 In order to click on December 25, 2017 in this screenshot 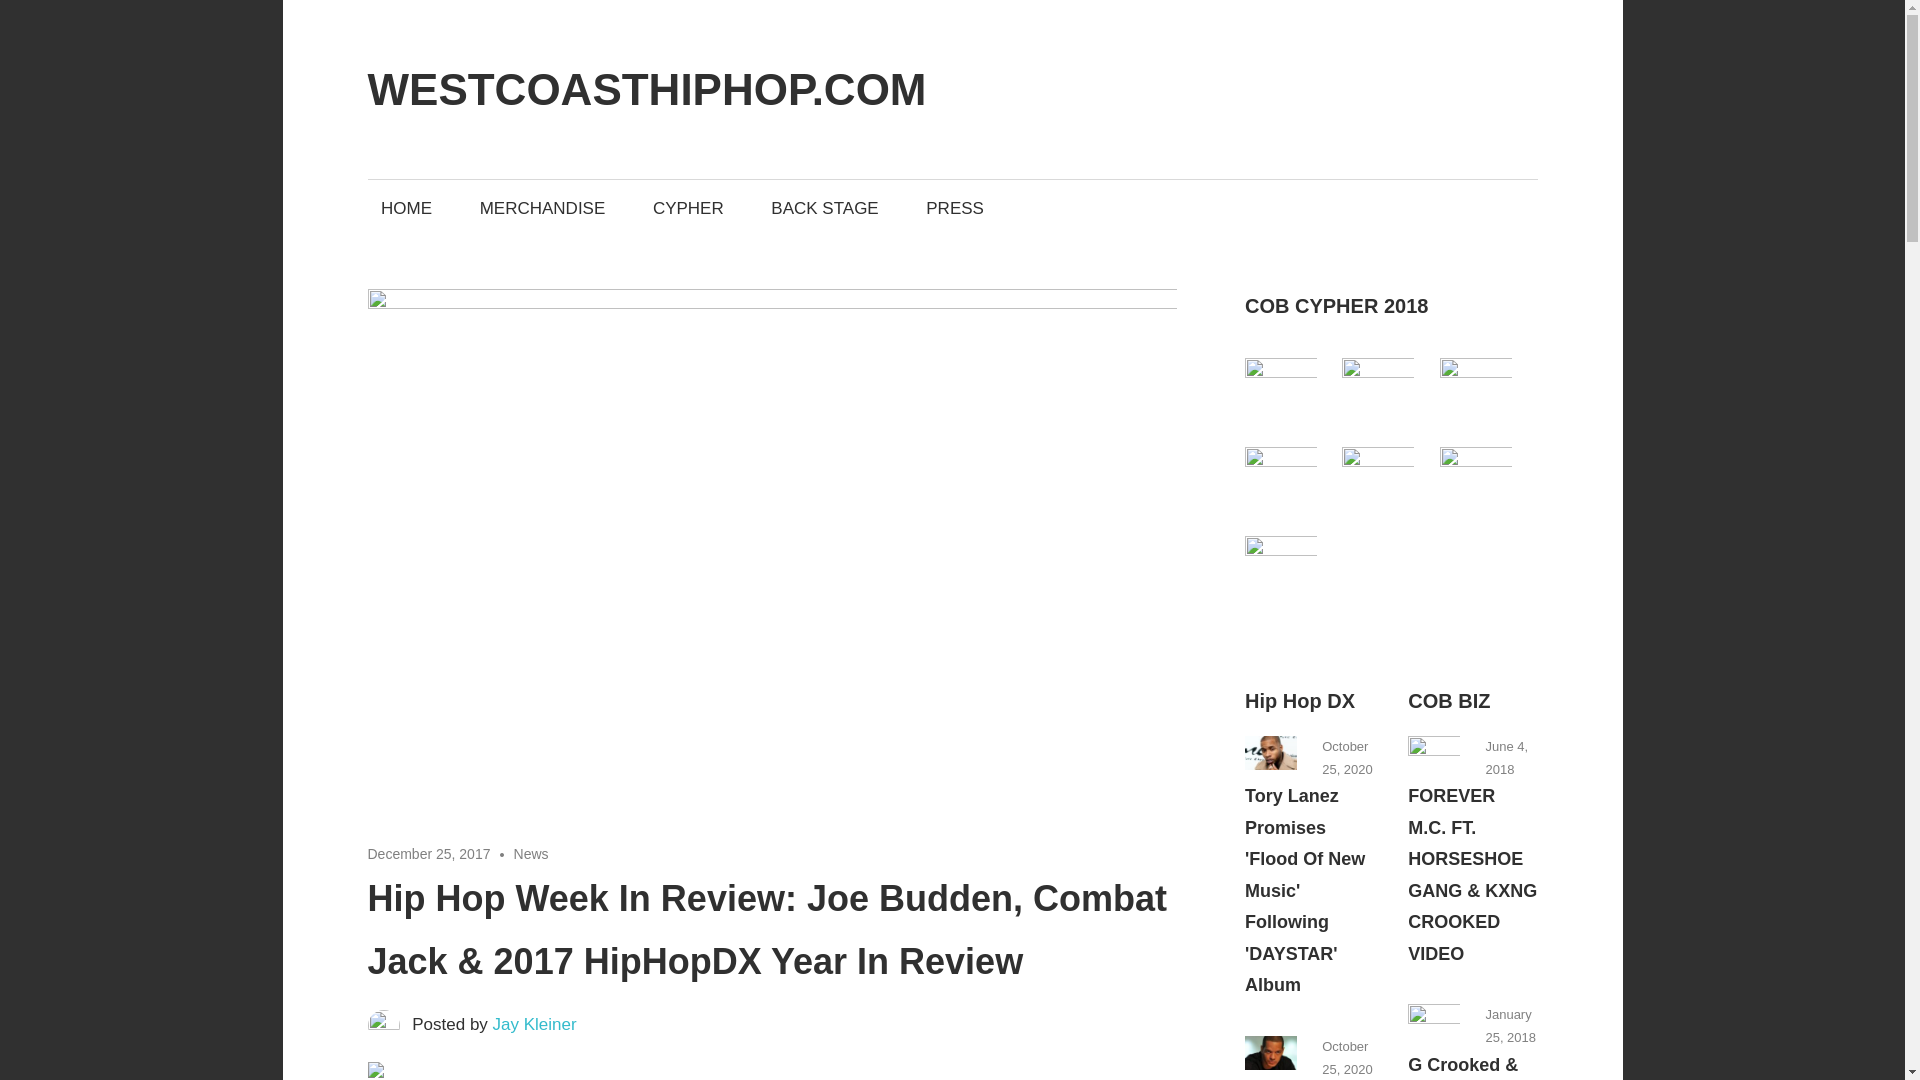, I will do `click(430, 853)`.